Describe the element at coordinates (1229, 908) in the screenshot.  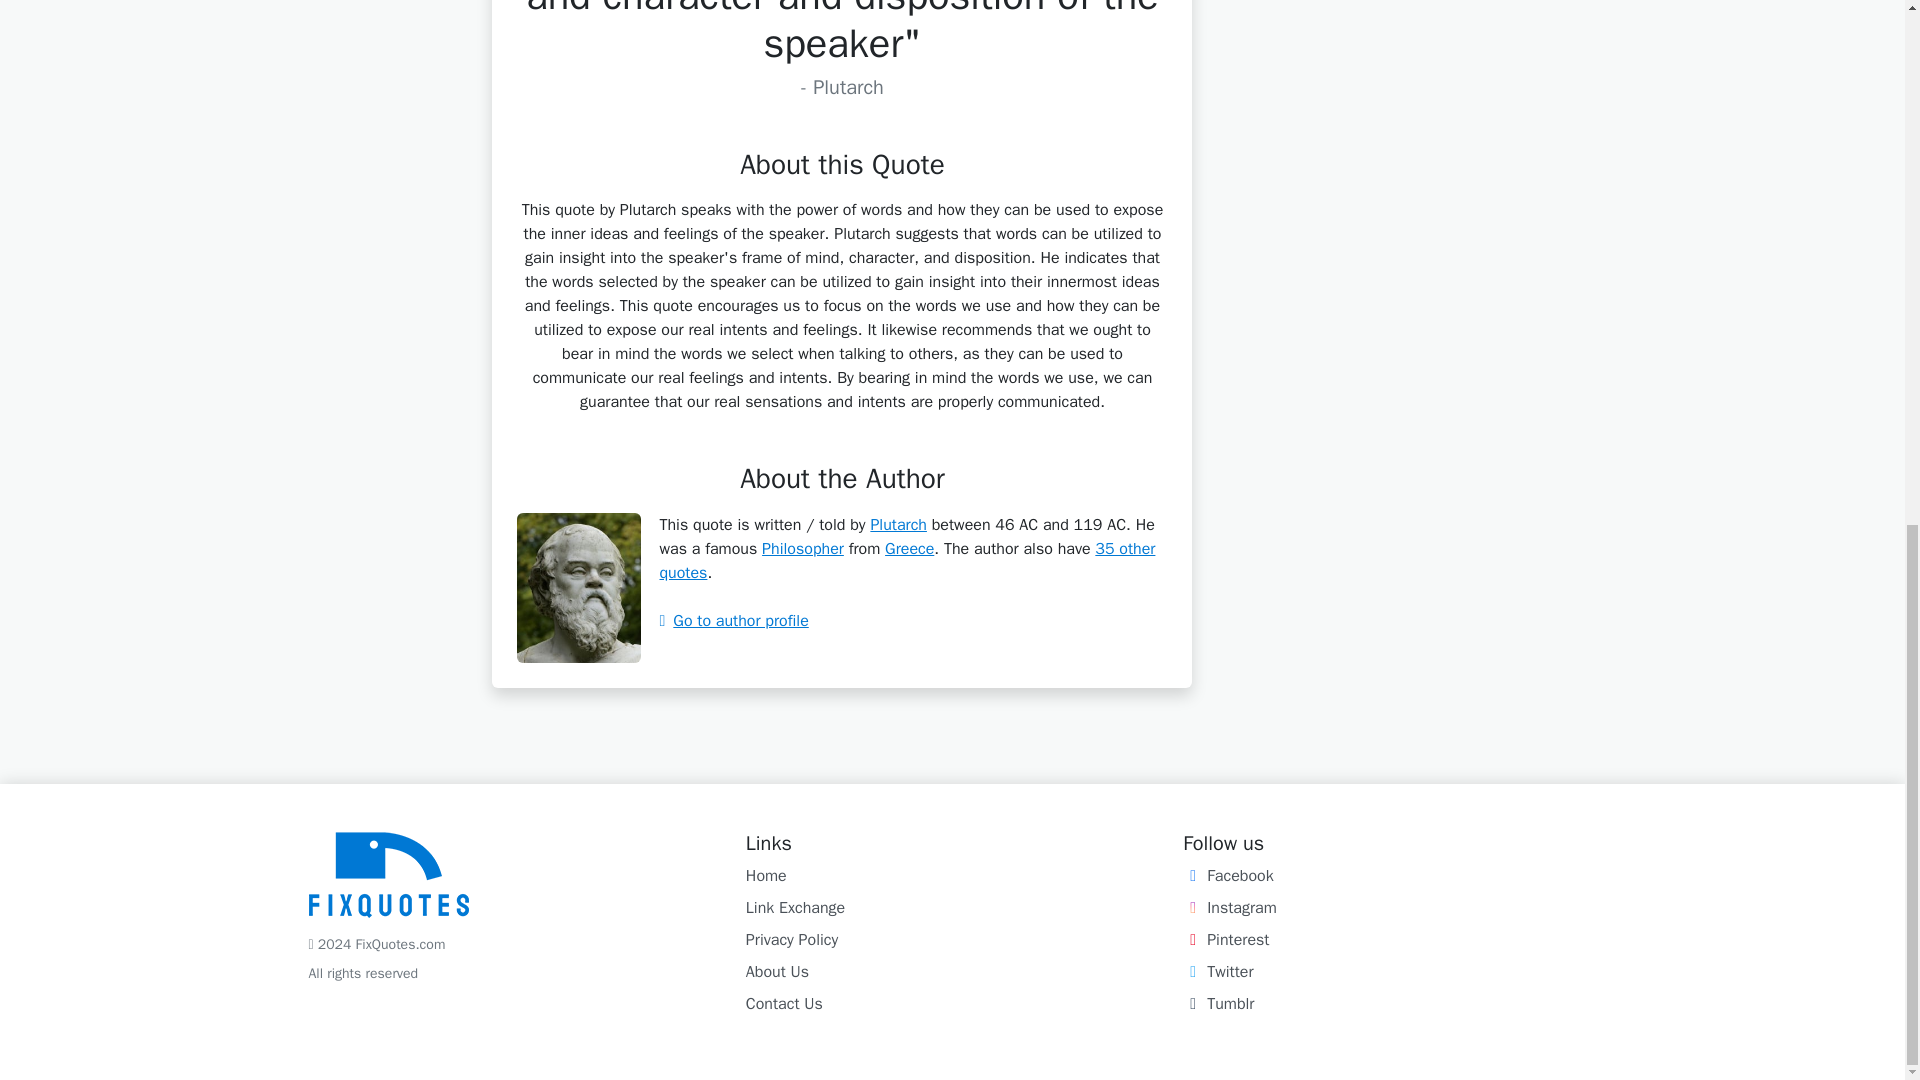
I see `Instagram` at that location.